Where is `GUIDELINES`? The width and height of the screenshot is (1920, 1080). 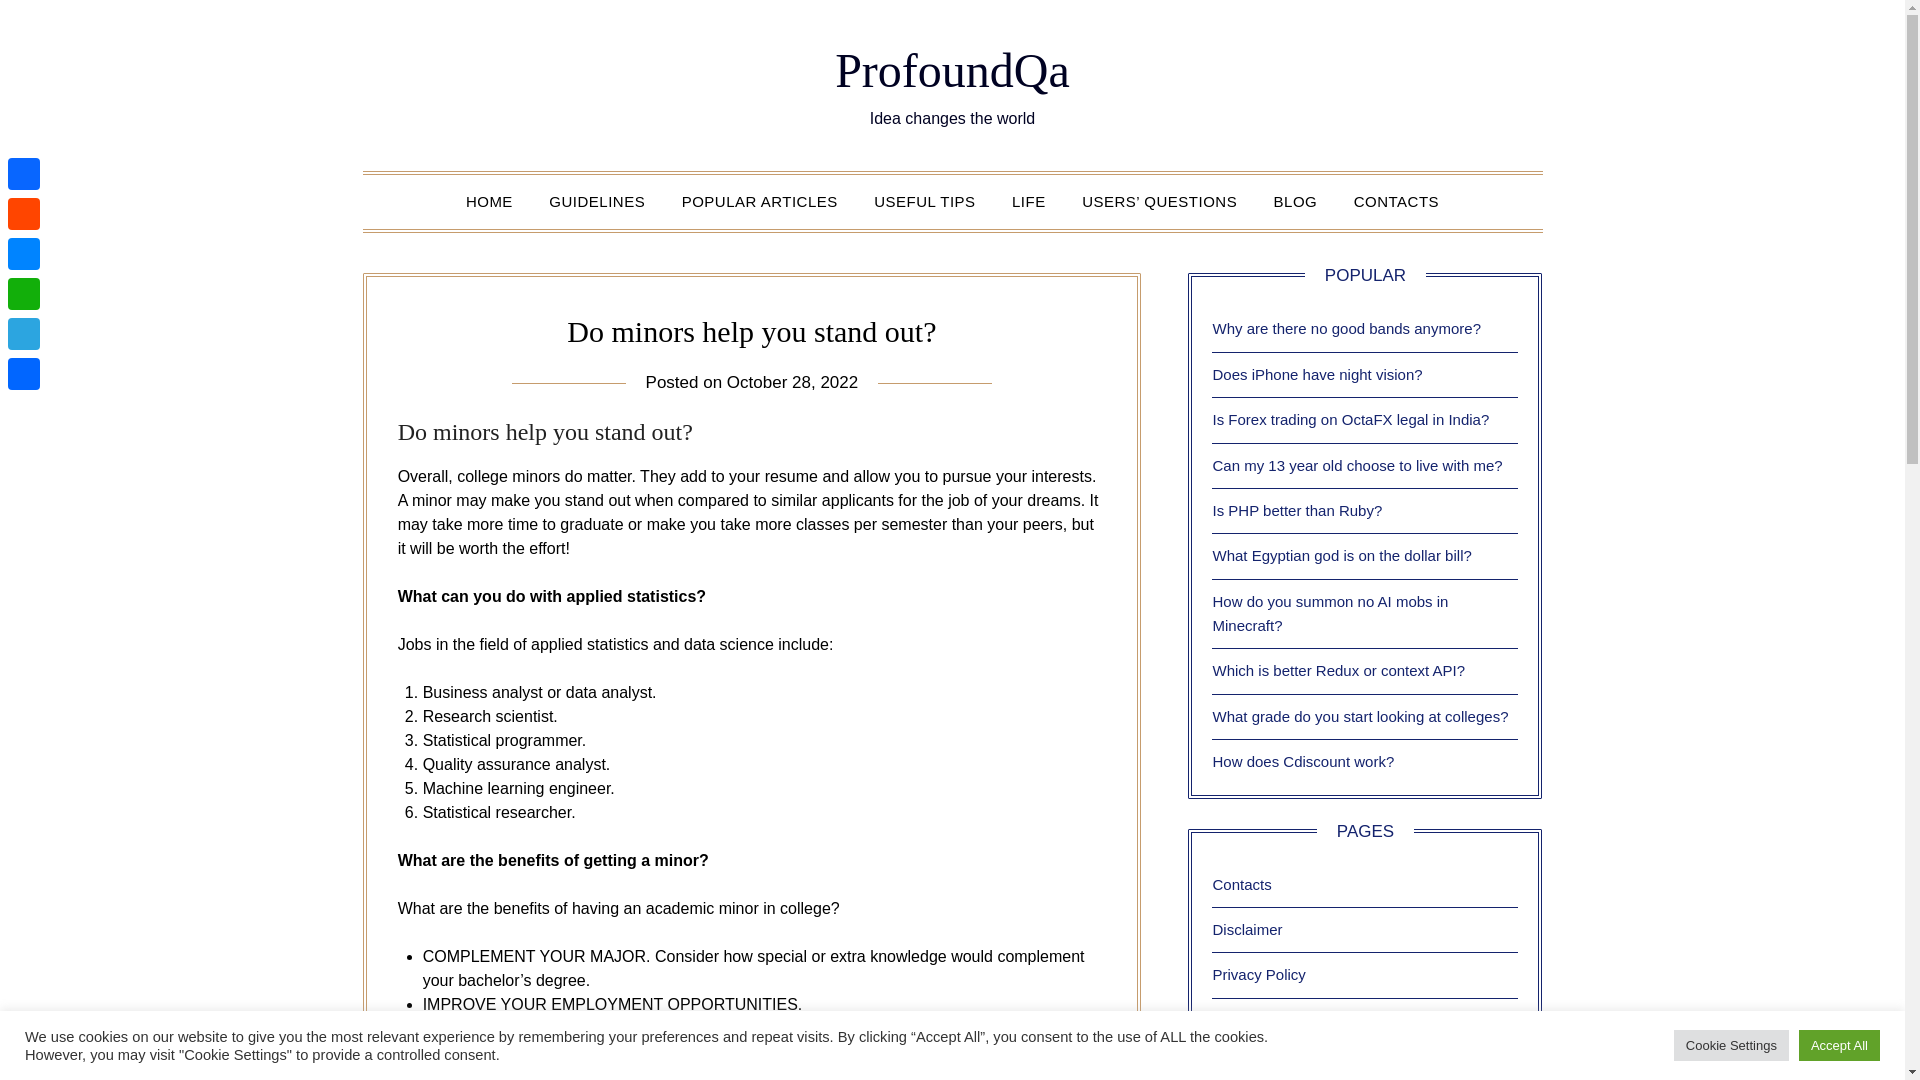 GUIDELINES is located at coordinates (596, 201).